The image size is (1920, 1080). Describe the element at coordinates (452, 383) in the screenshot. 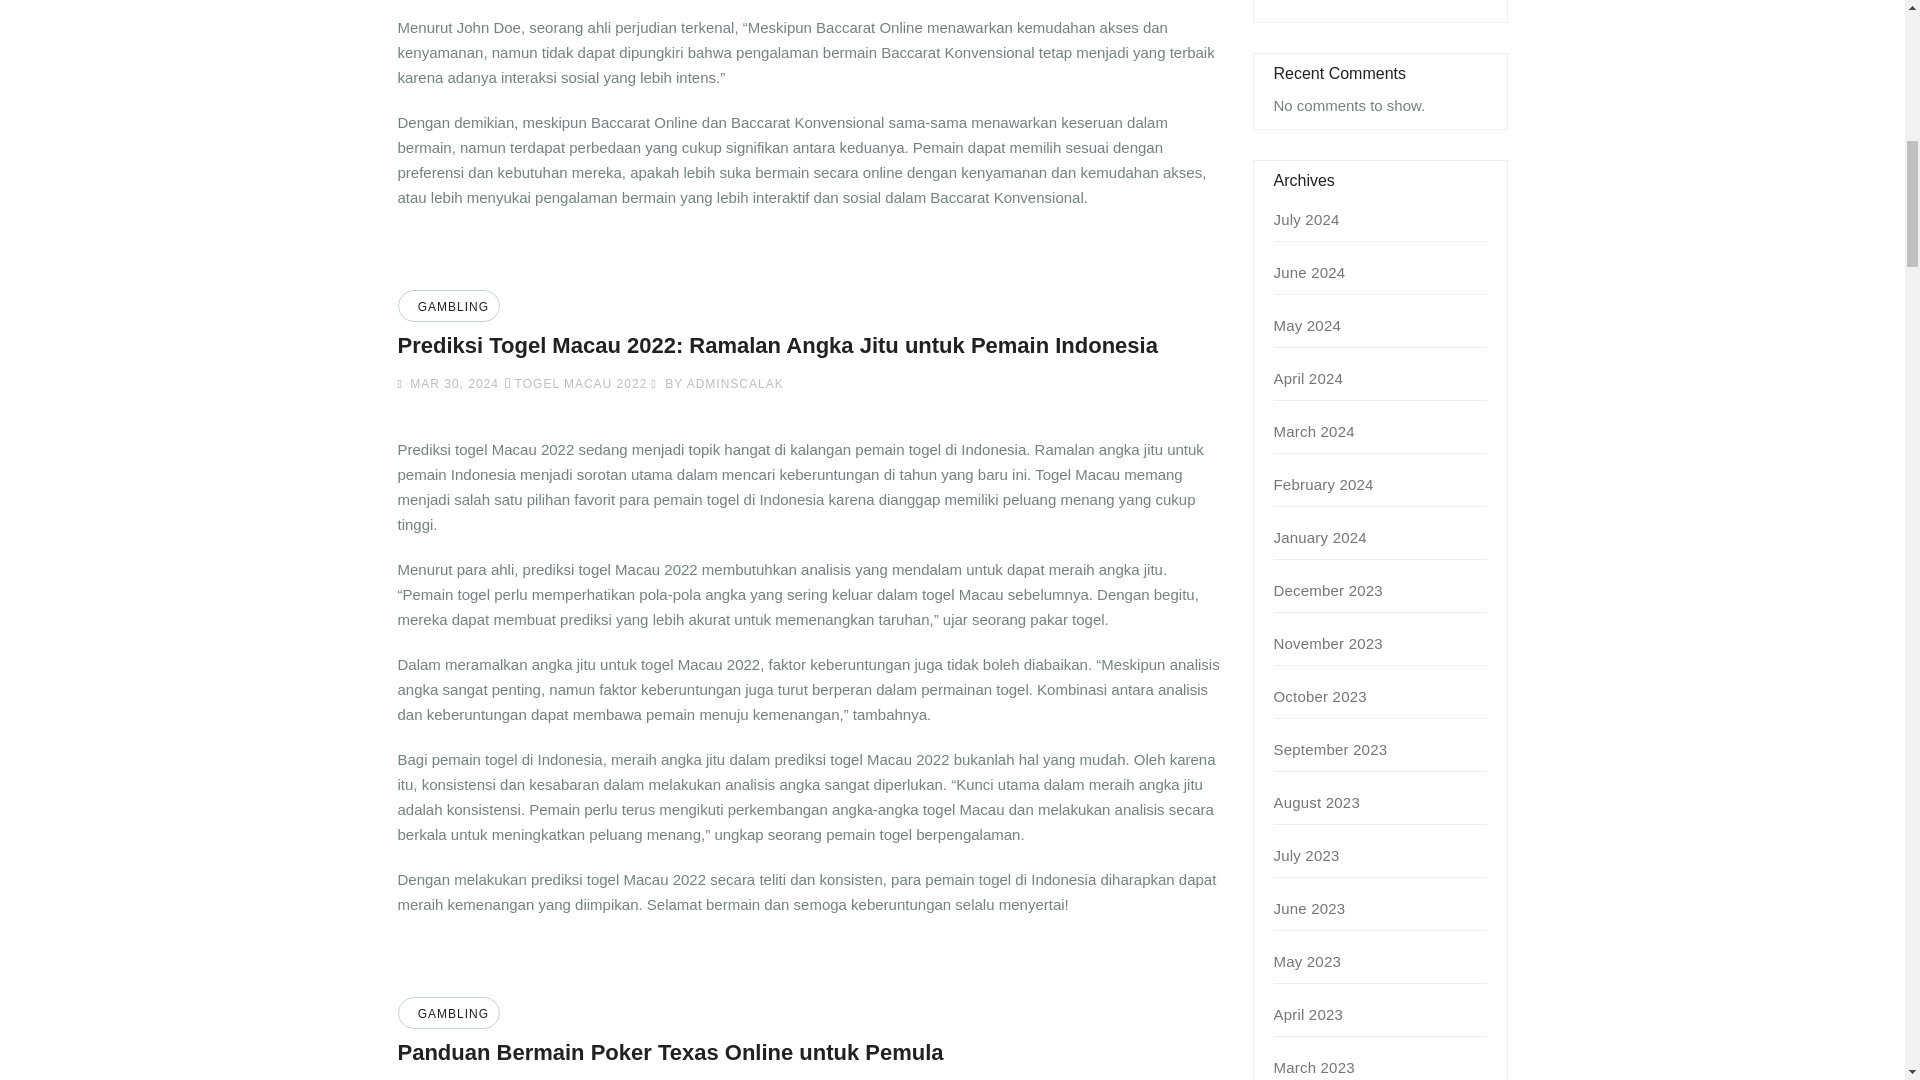

I see `MAR 30, 2024` at that location.